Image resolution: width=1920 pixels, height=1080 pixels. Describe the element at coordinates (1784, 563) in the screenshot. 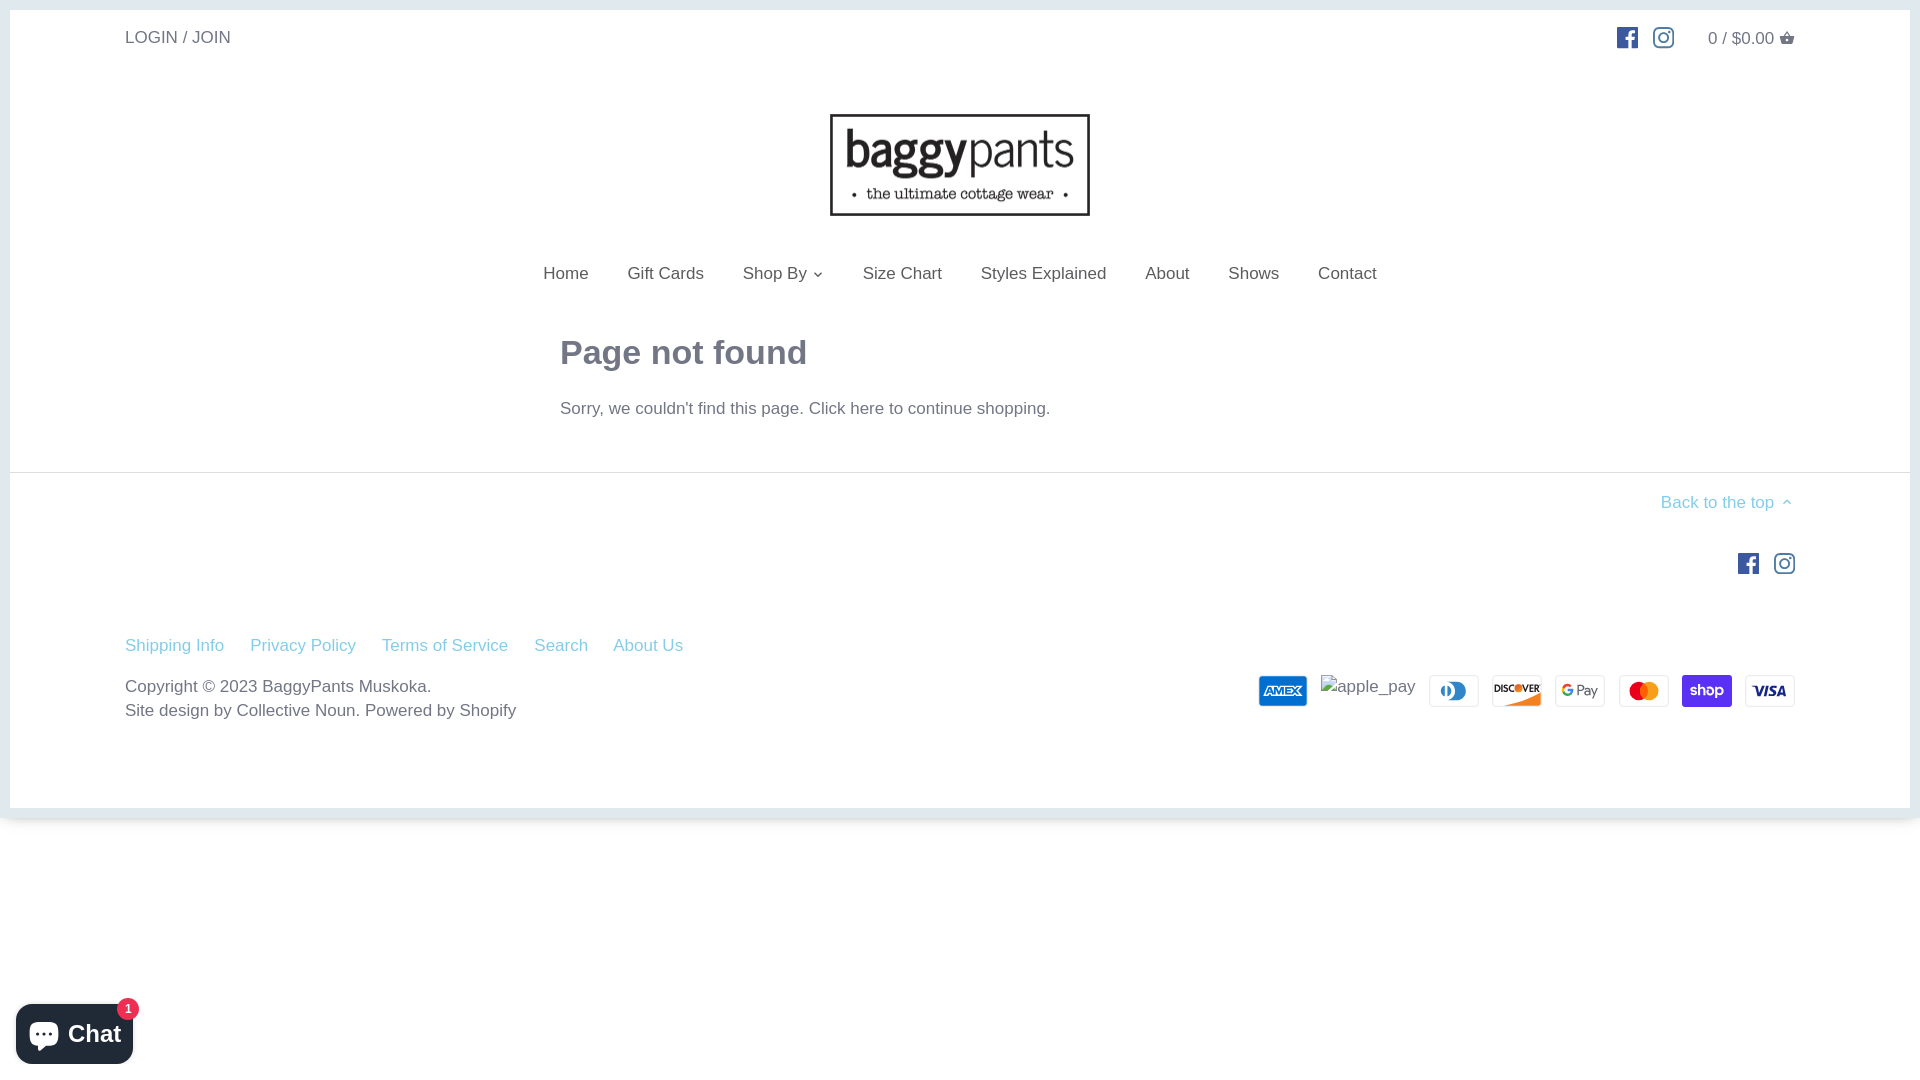

I see `Instagram` at that location.